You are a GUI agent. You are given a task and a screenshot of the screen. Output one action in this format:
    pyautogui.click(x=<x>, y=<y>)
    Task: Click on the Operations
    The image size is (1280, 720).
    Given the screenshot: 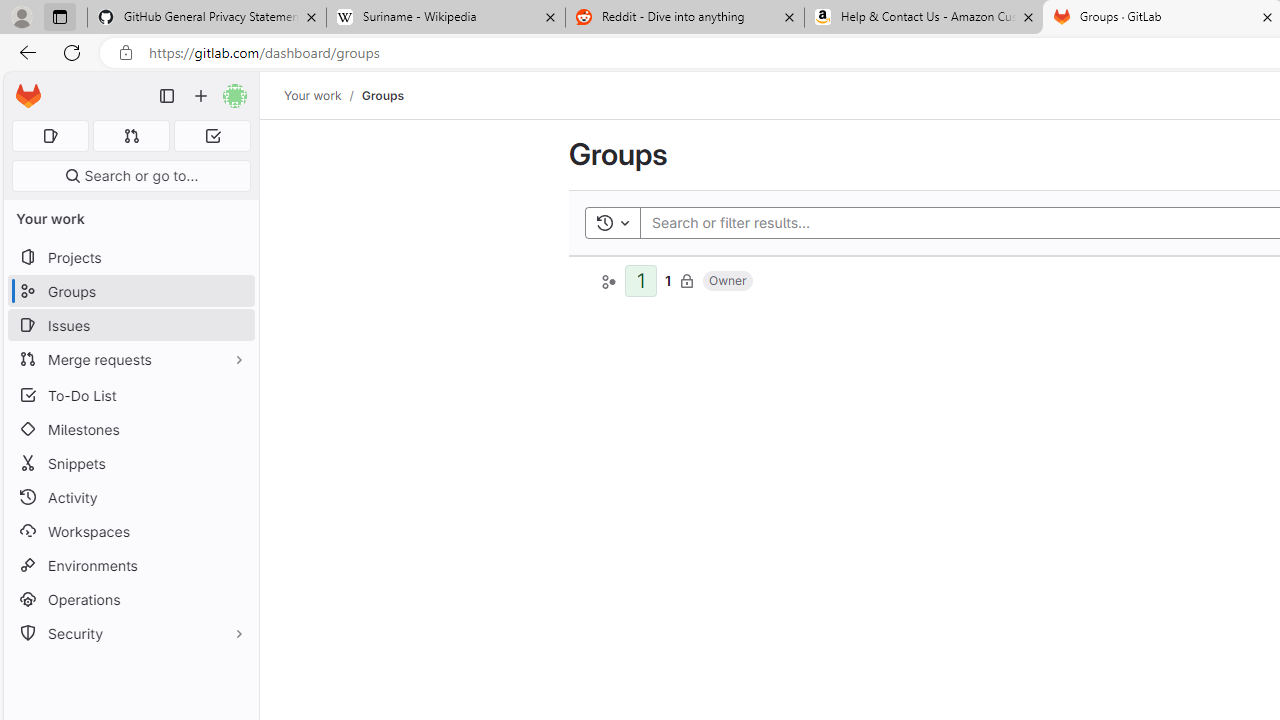 What is the action you would take?
    pyautogui.click(x=130, y=600)
    